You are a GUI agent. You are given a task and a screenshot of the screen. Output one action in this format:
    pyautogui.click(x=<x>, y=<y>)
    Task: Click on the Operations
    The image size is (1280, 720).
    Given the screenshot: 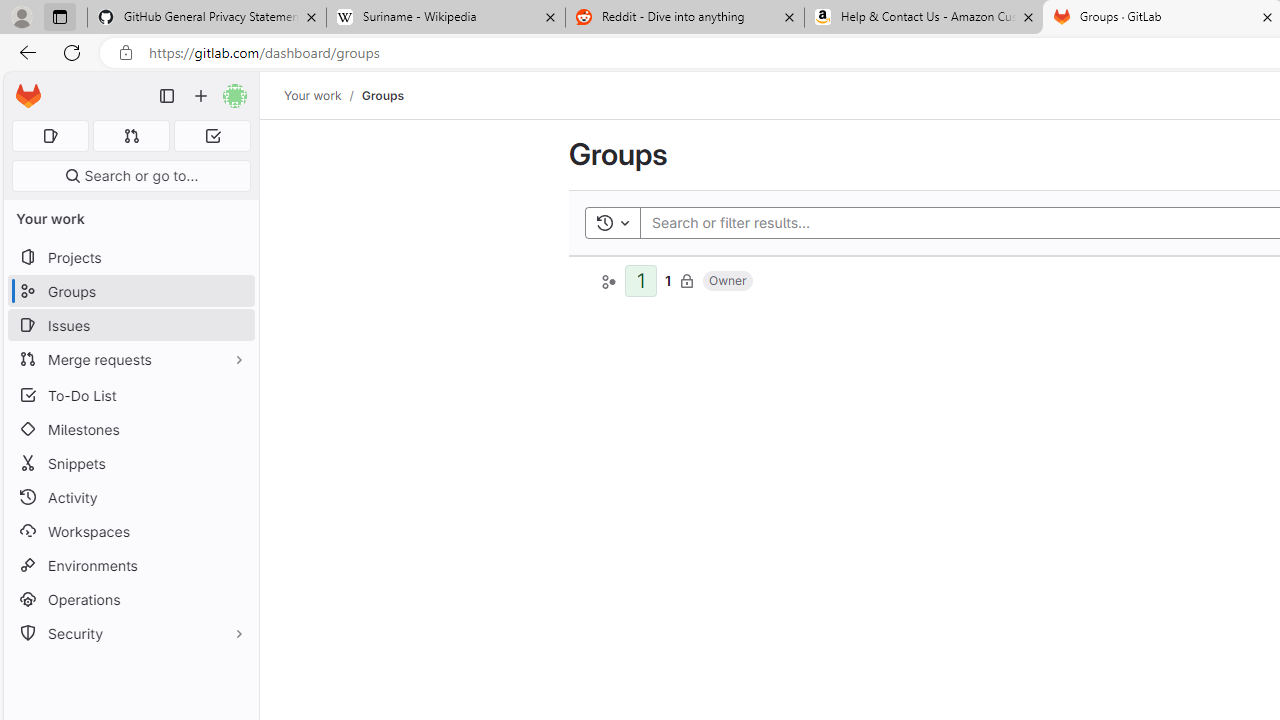 What is the action you would take?
    pyautogui.click(x=130, y=600)
    